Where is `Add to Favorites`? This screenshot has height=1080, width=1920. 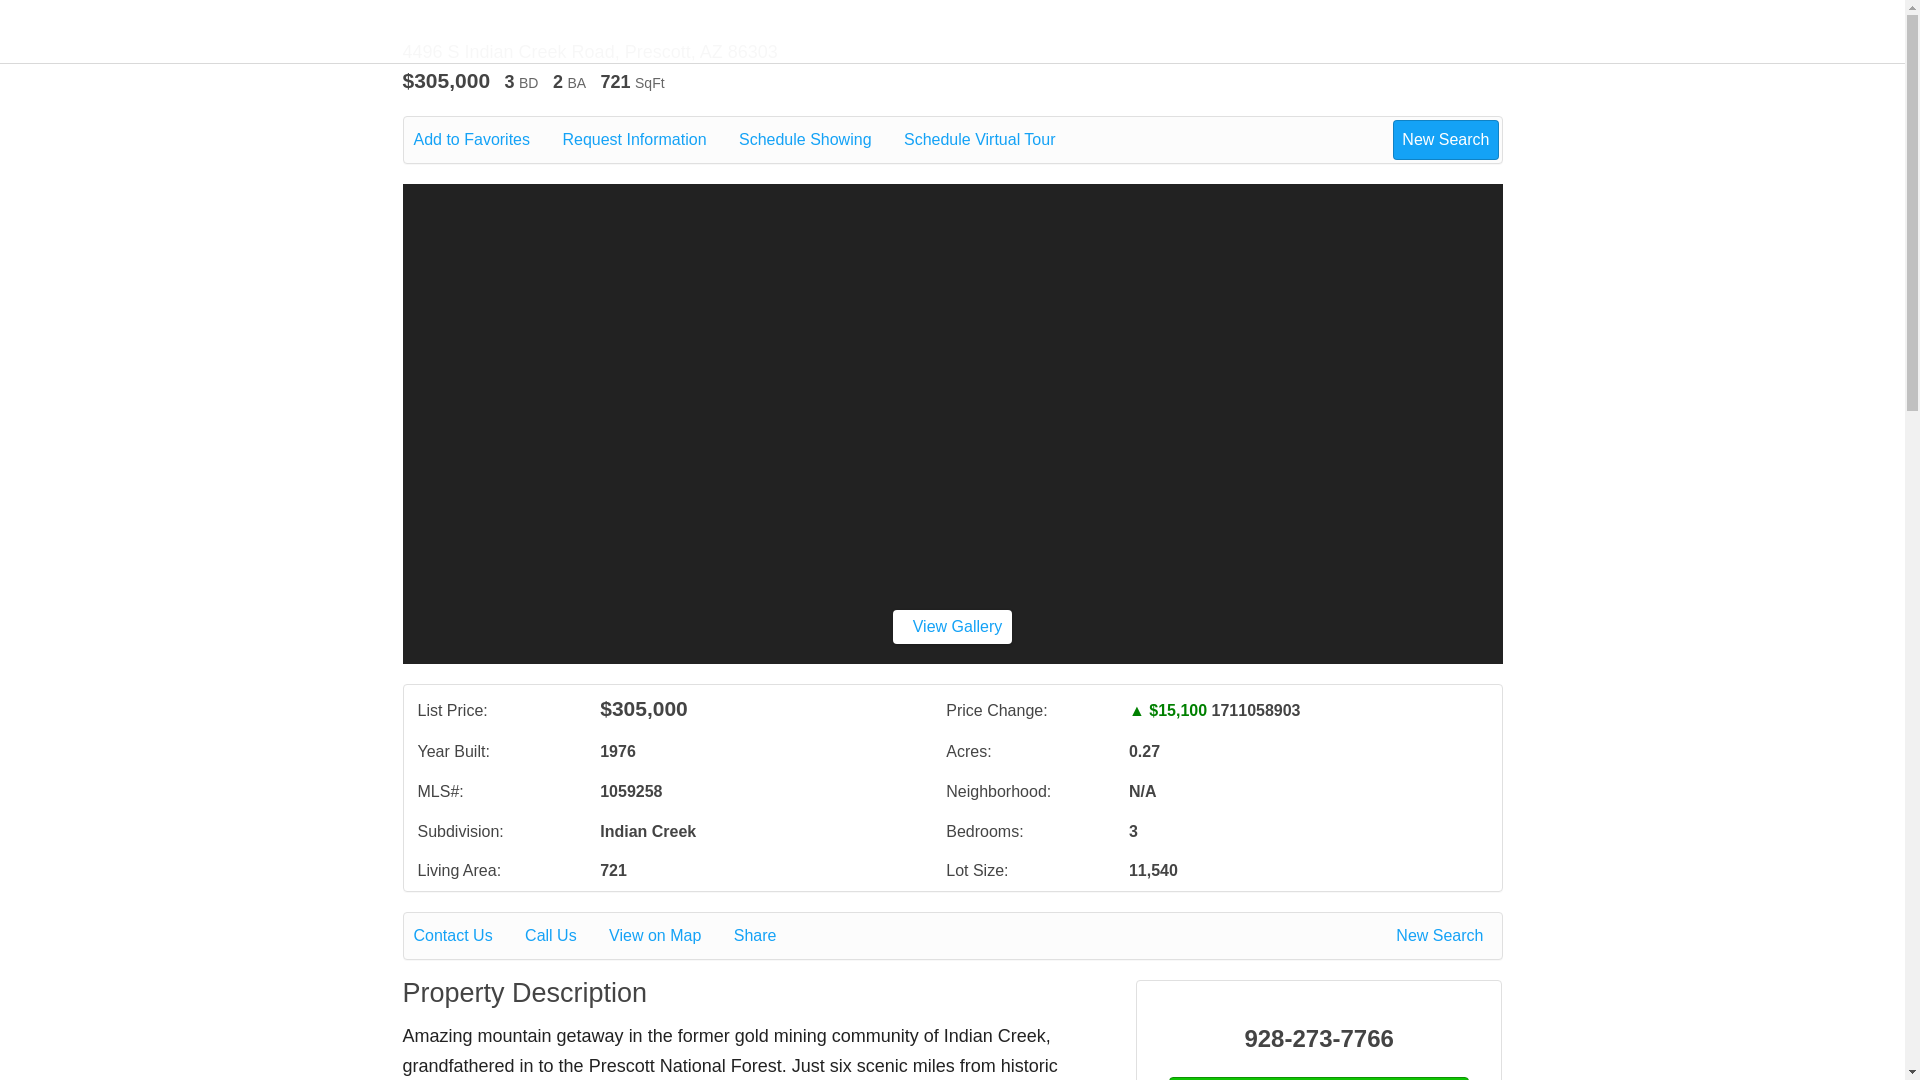 Add to Favorites is located at coordinates (486, 140).